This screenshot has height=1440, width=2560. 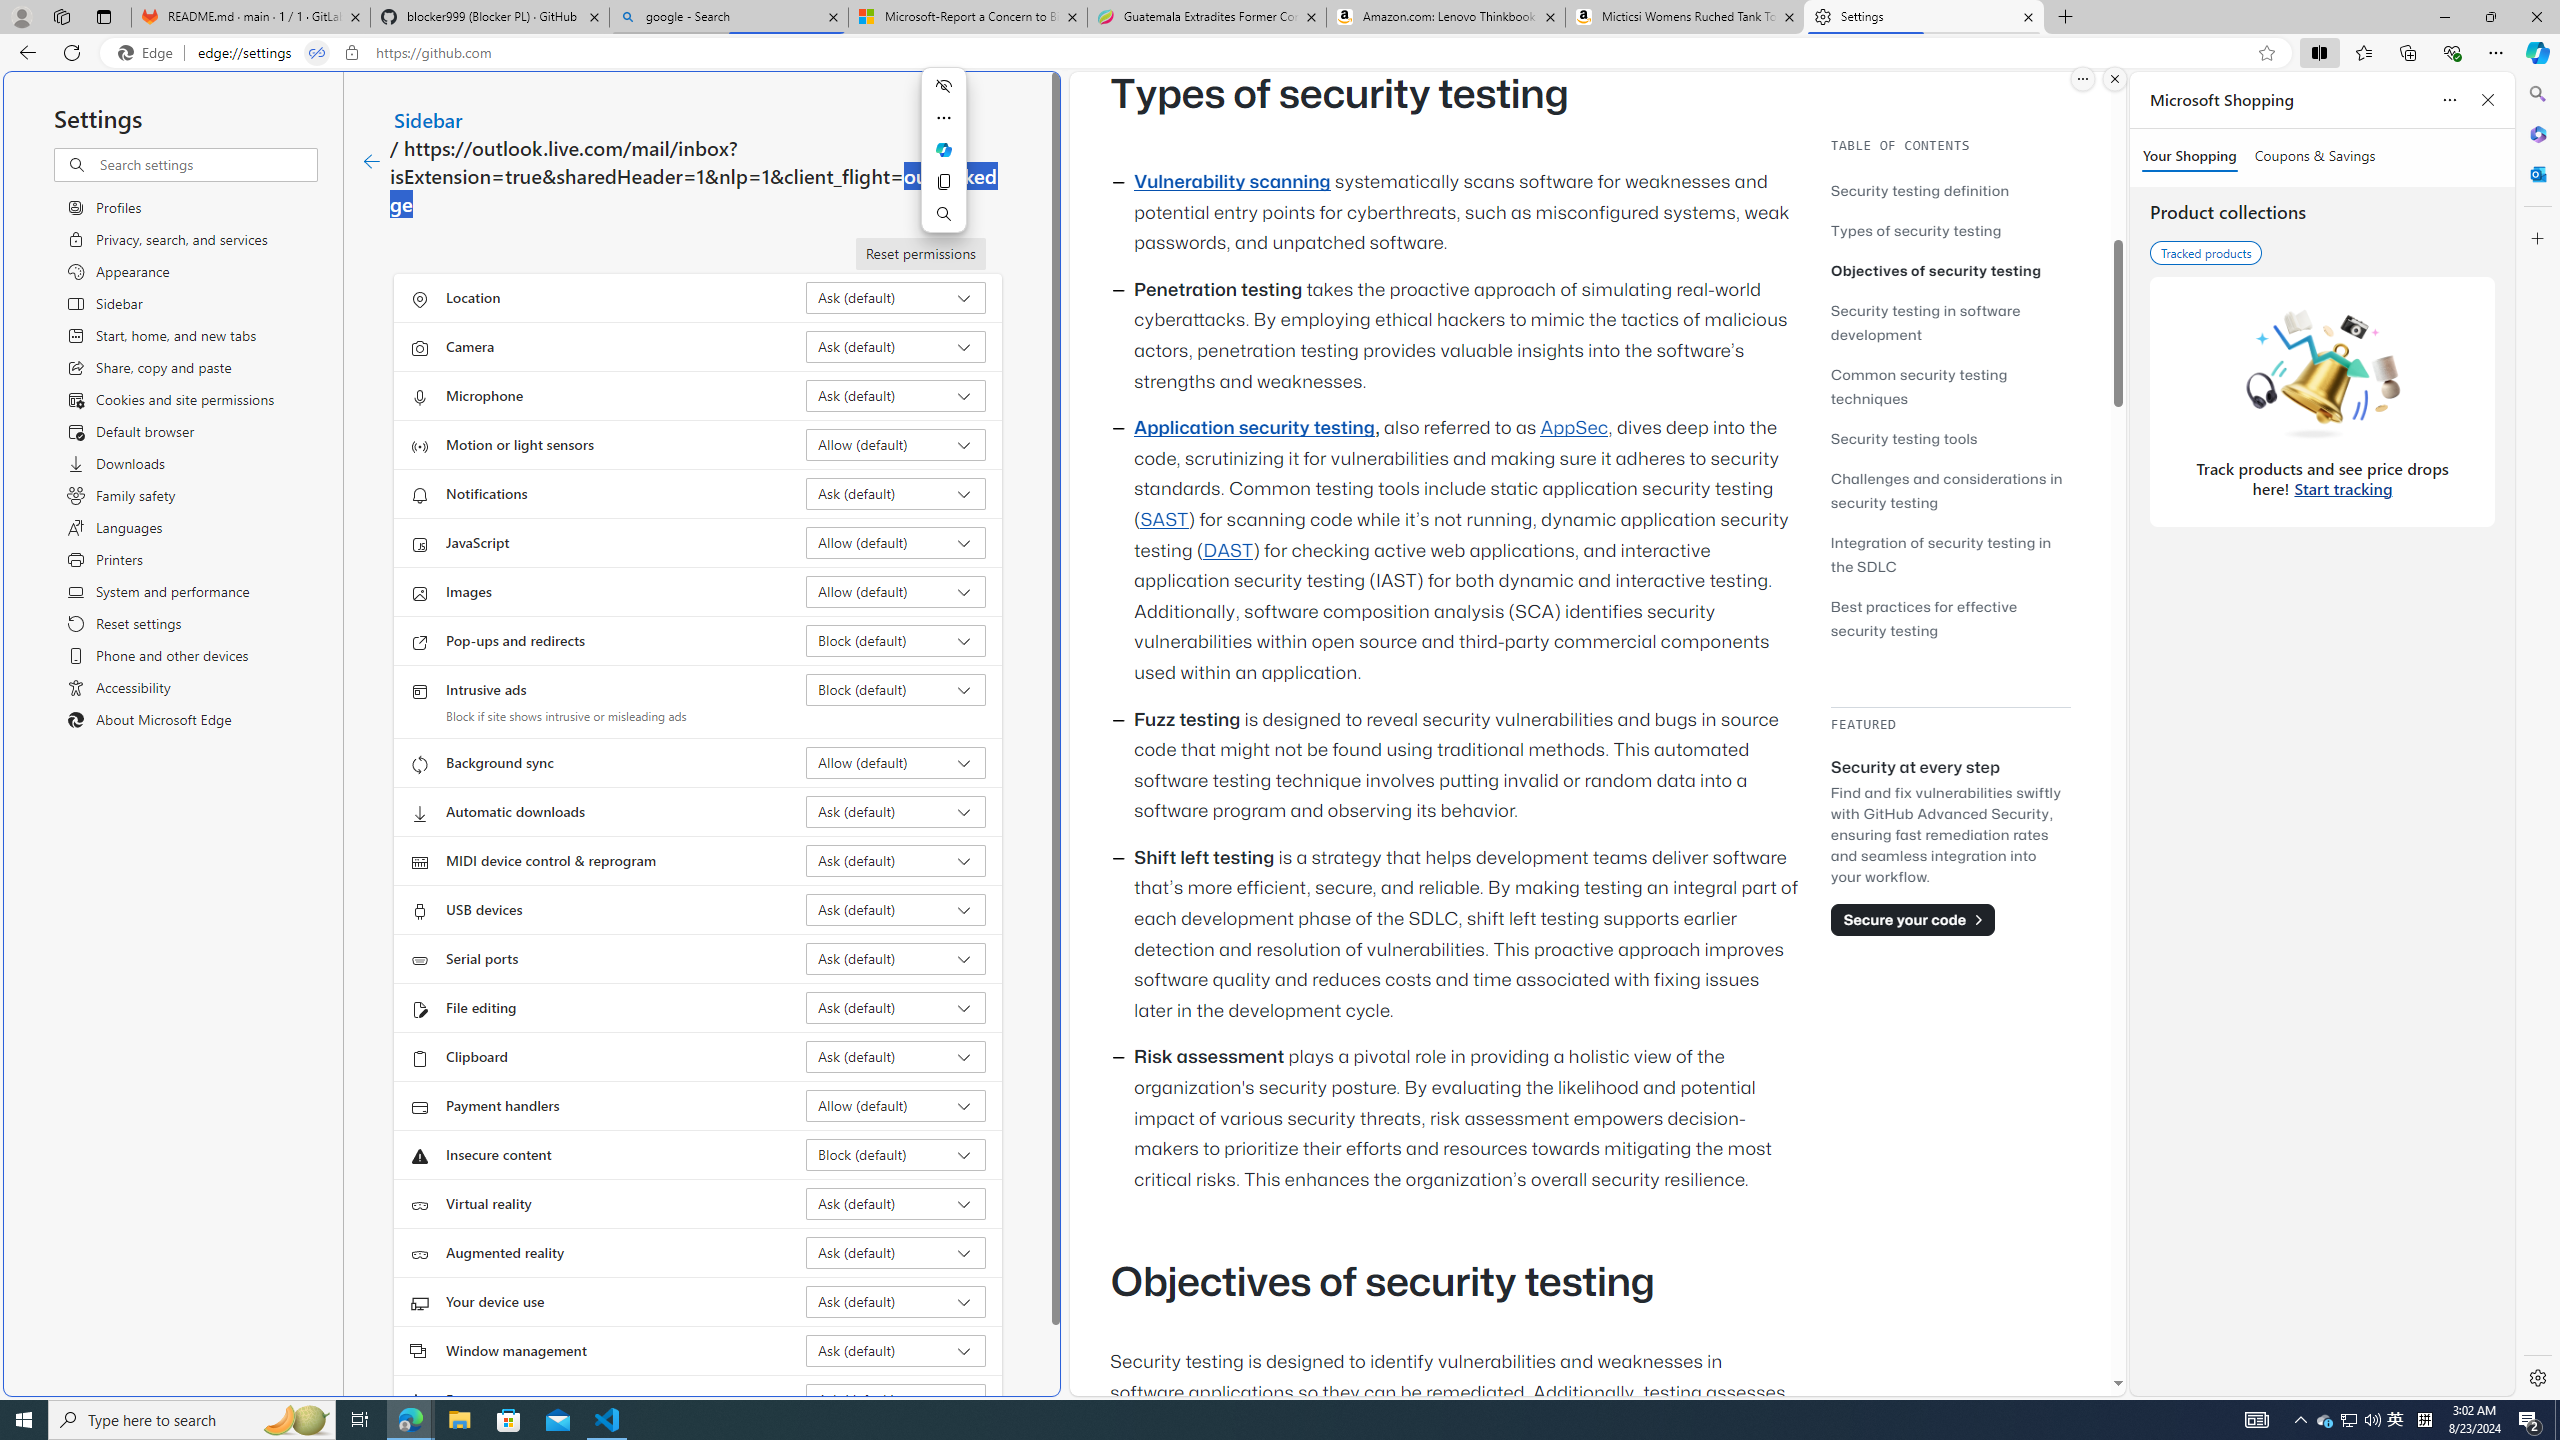 What do you see at coordinates (1946, 490) in the screenshot?
I see `Challenges and considerations in security testing` at bounding box center [1946, 490].